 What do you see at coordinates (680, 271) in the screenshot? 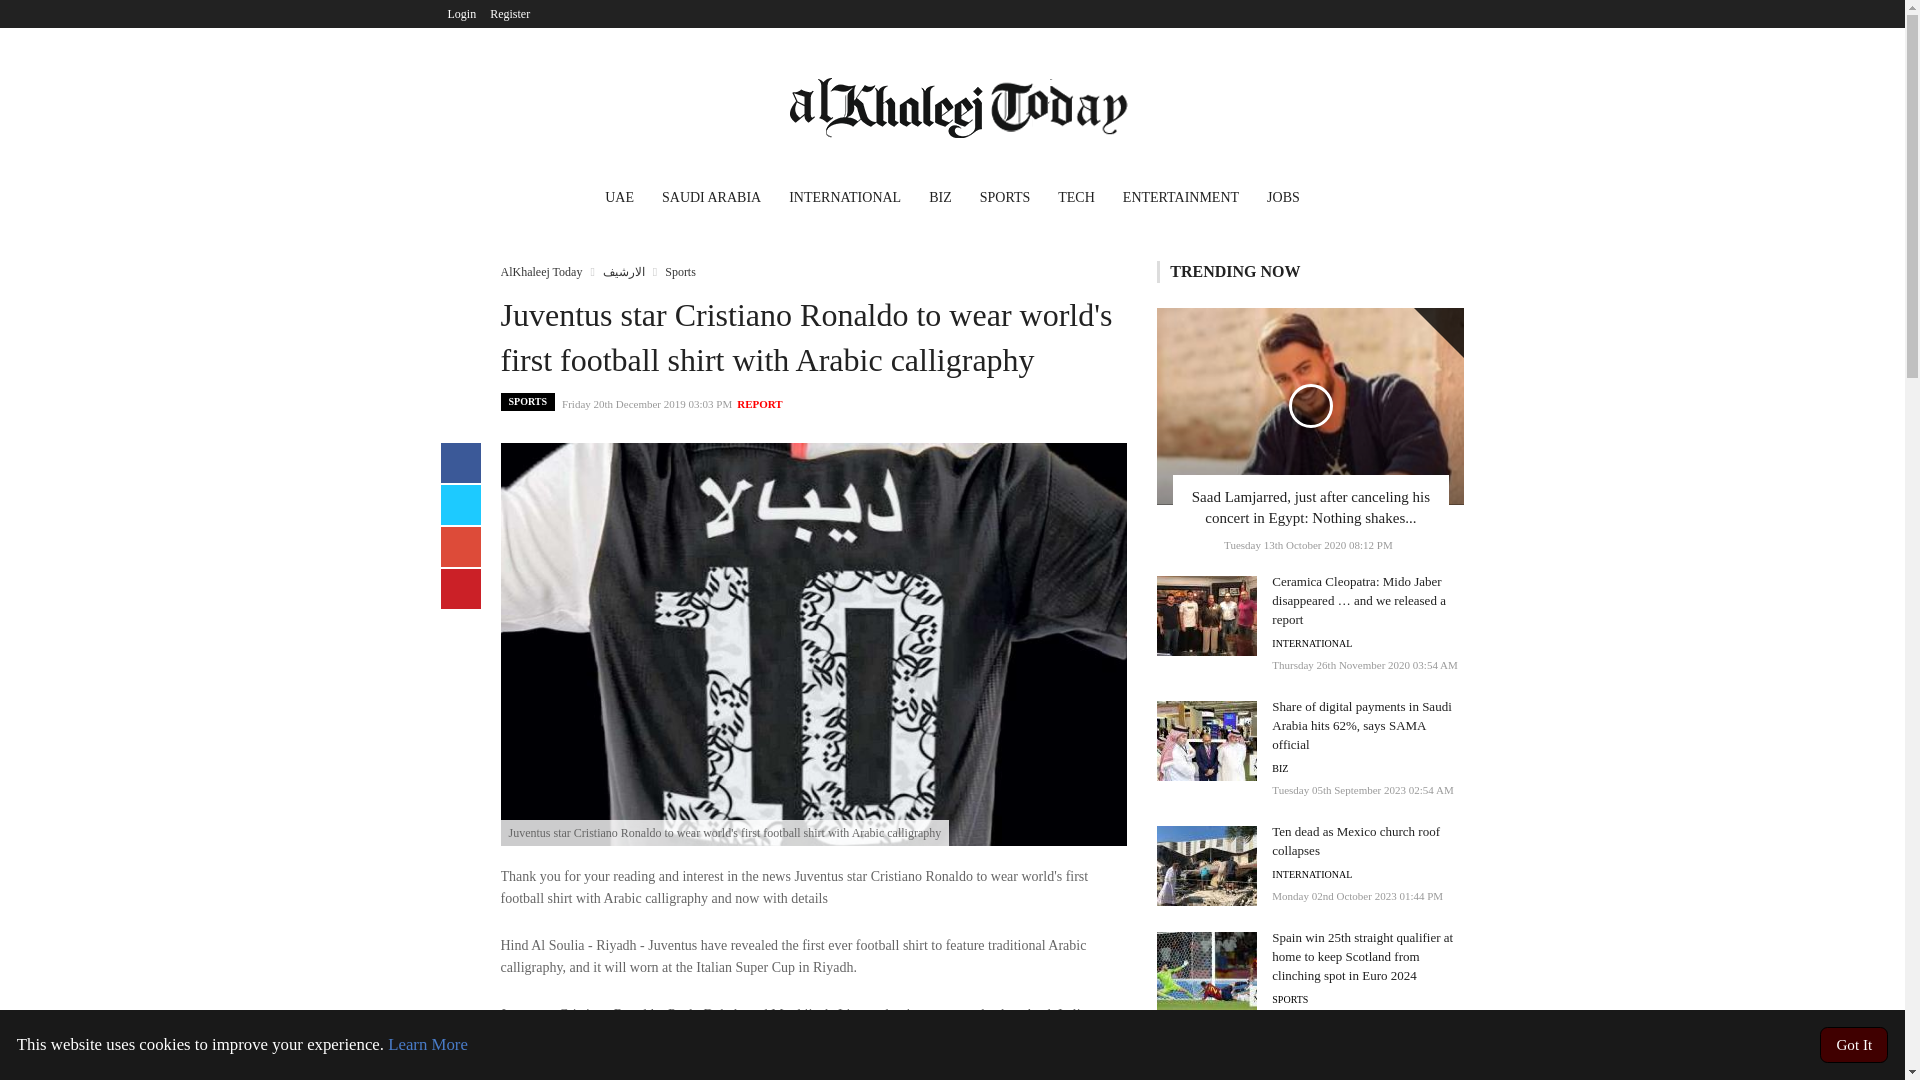
I see `Sports` at bounding box center [680, 271].